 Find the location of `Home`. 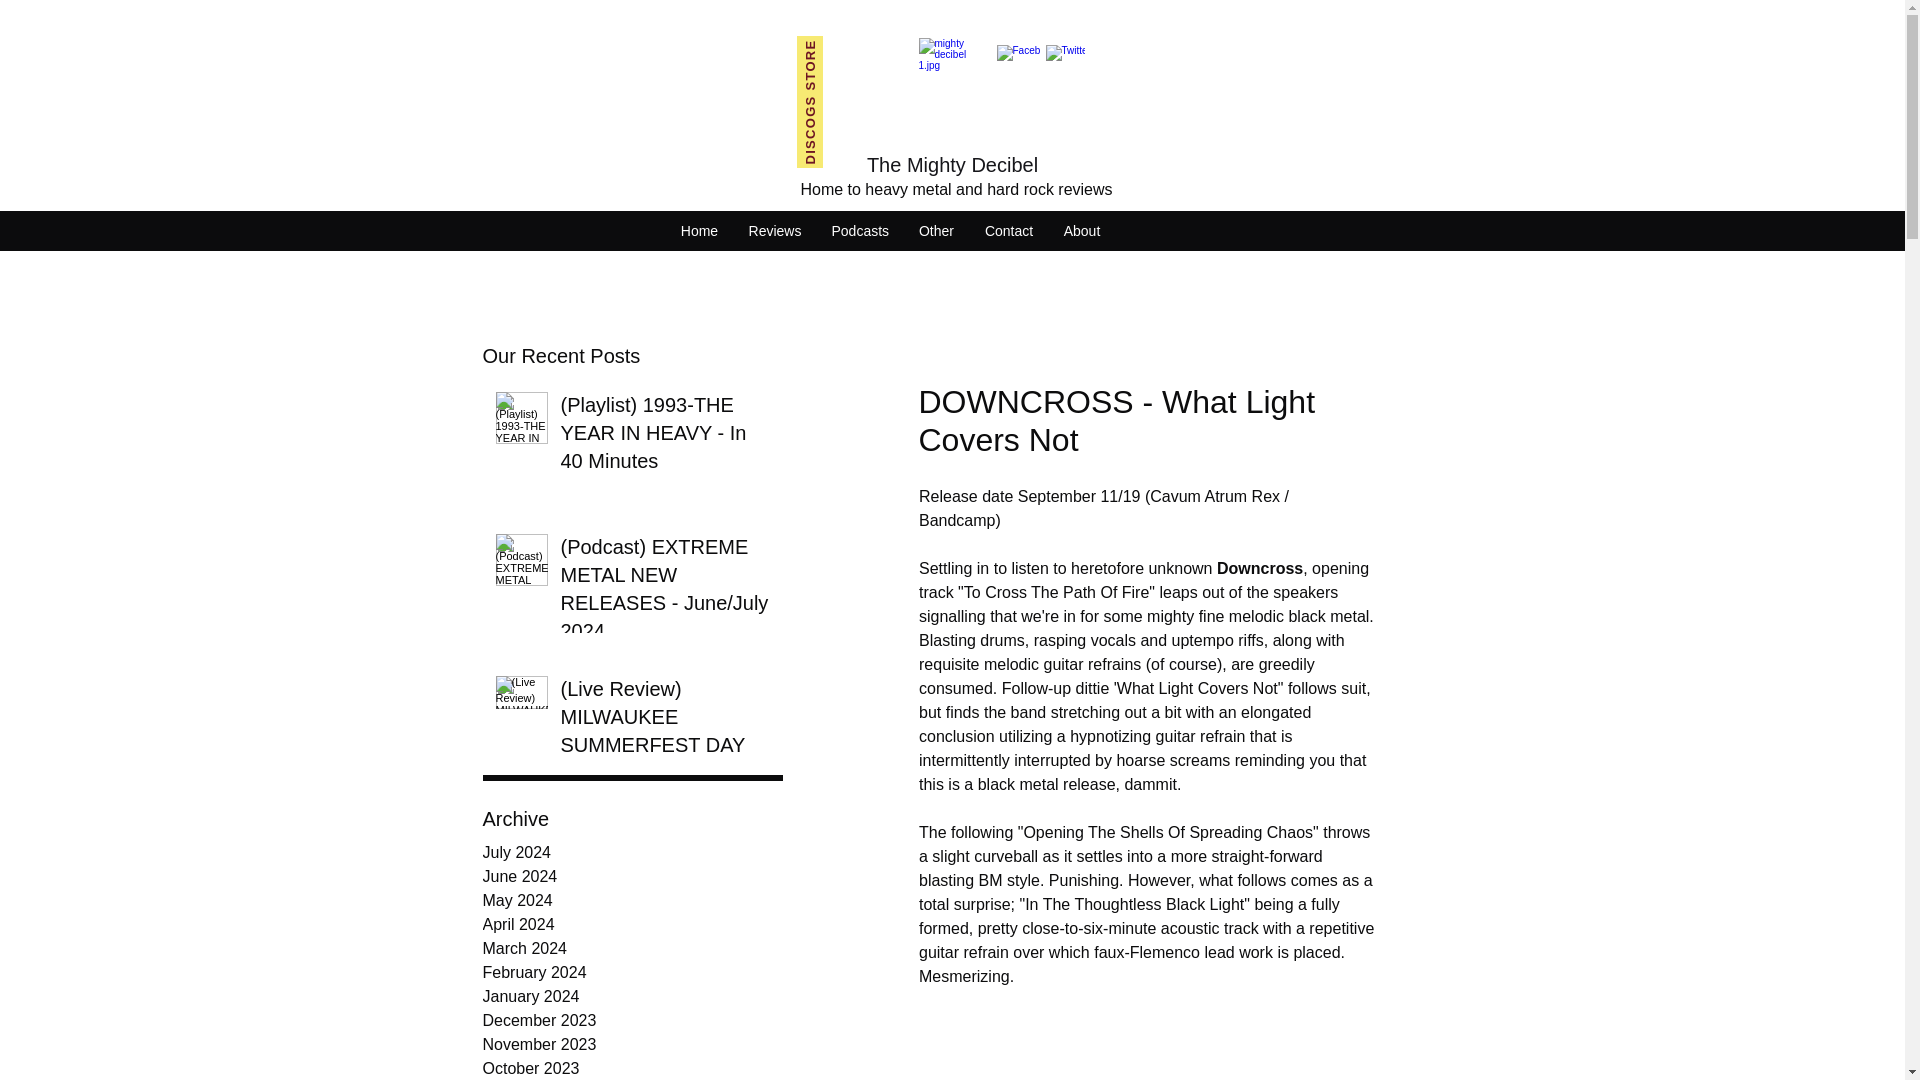

Home is located at coordinates (700, 231).